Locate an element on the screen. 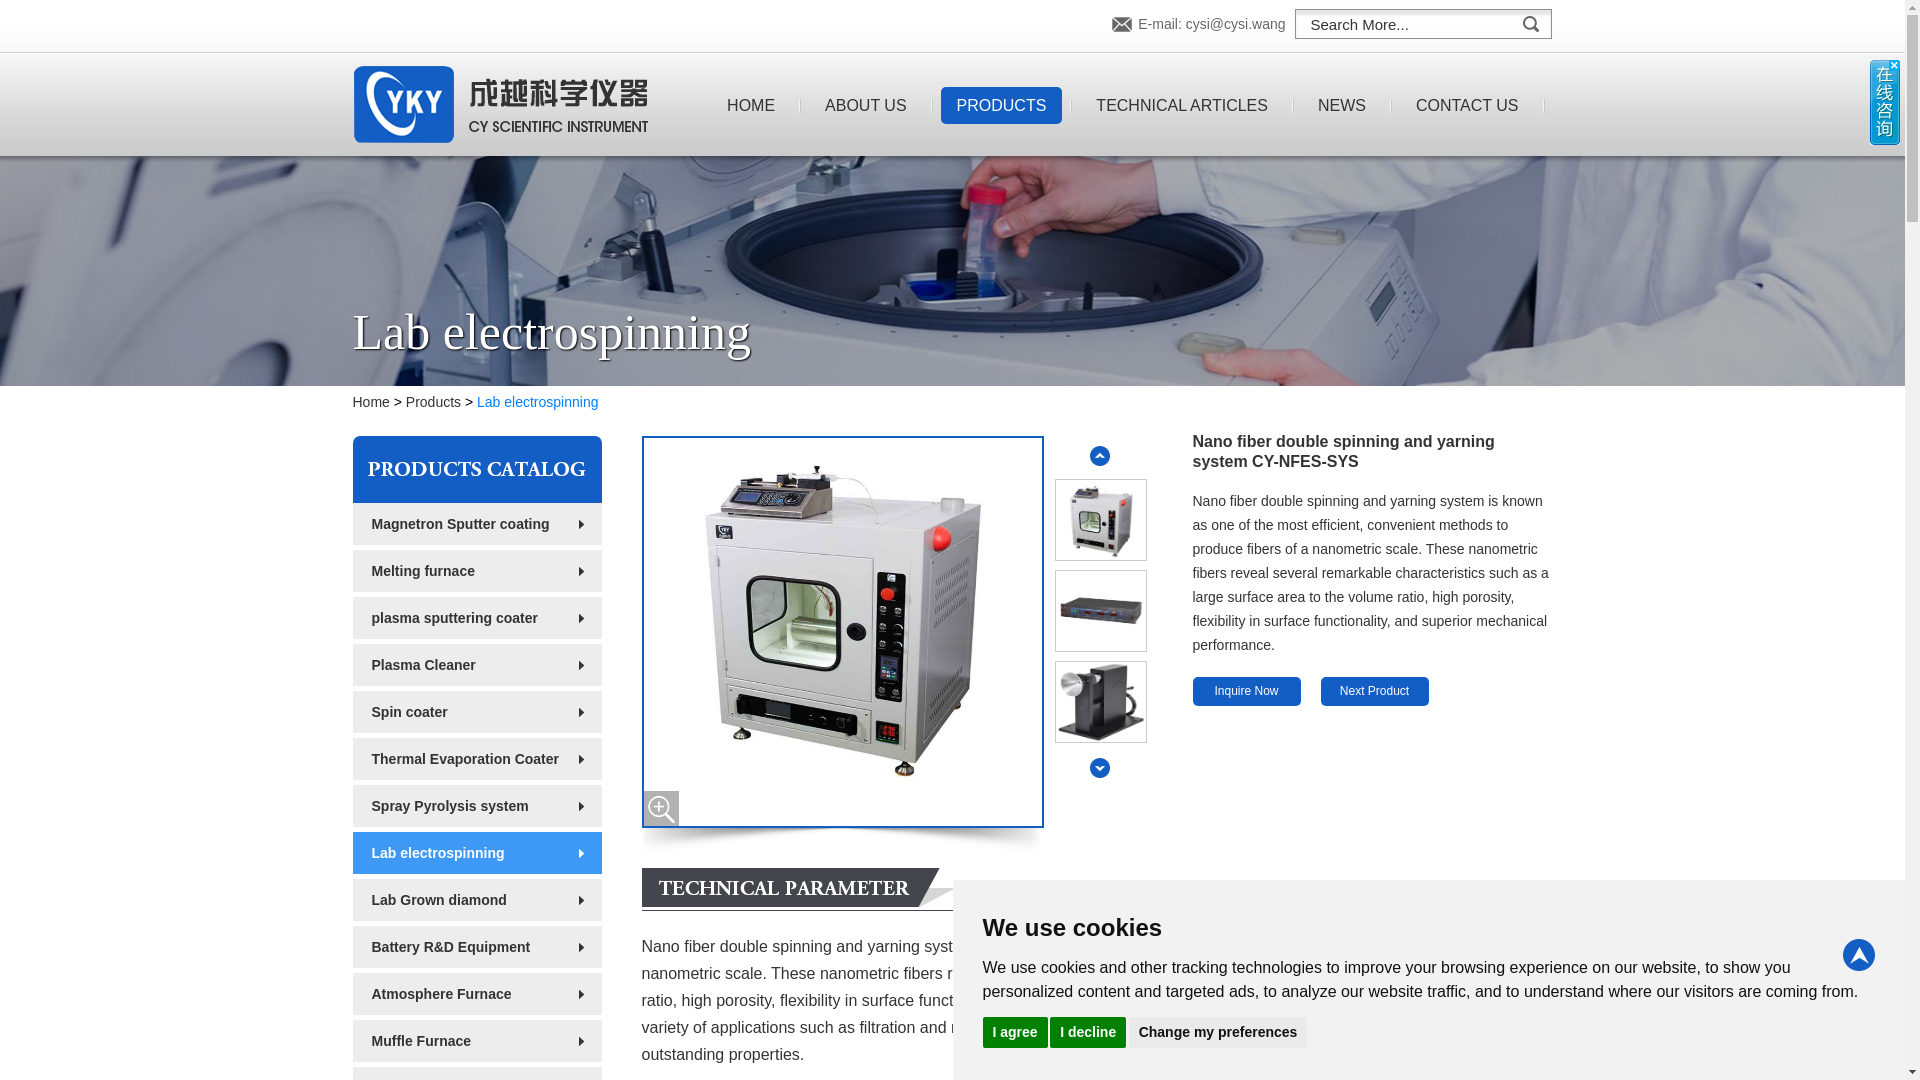 The width and height of the screenshot is (1920, 1080). HOME is located at coordinates (750, 106).